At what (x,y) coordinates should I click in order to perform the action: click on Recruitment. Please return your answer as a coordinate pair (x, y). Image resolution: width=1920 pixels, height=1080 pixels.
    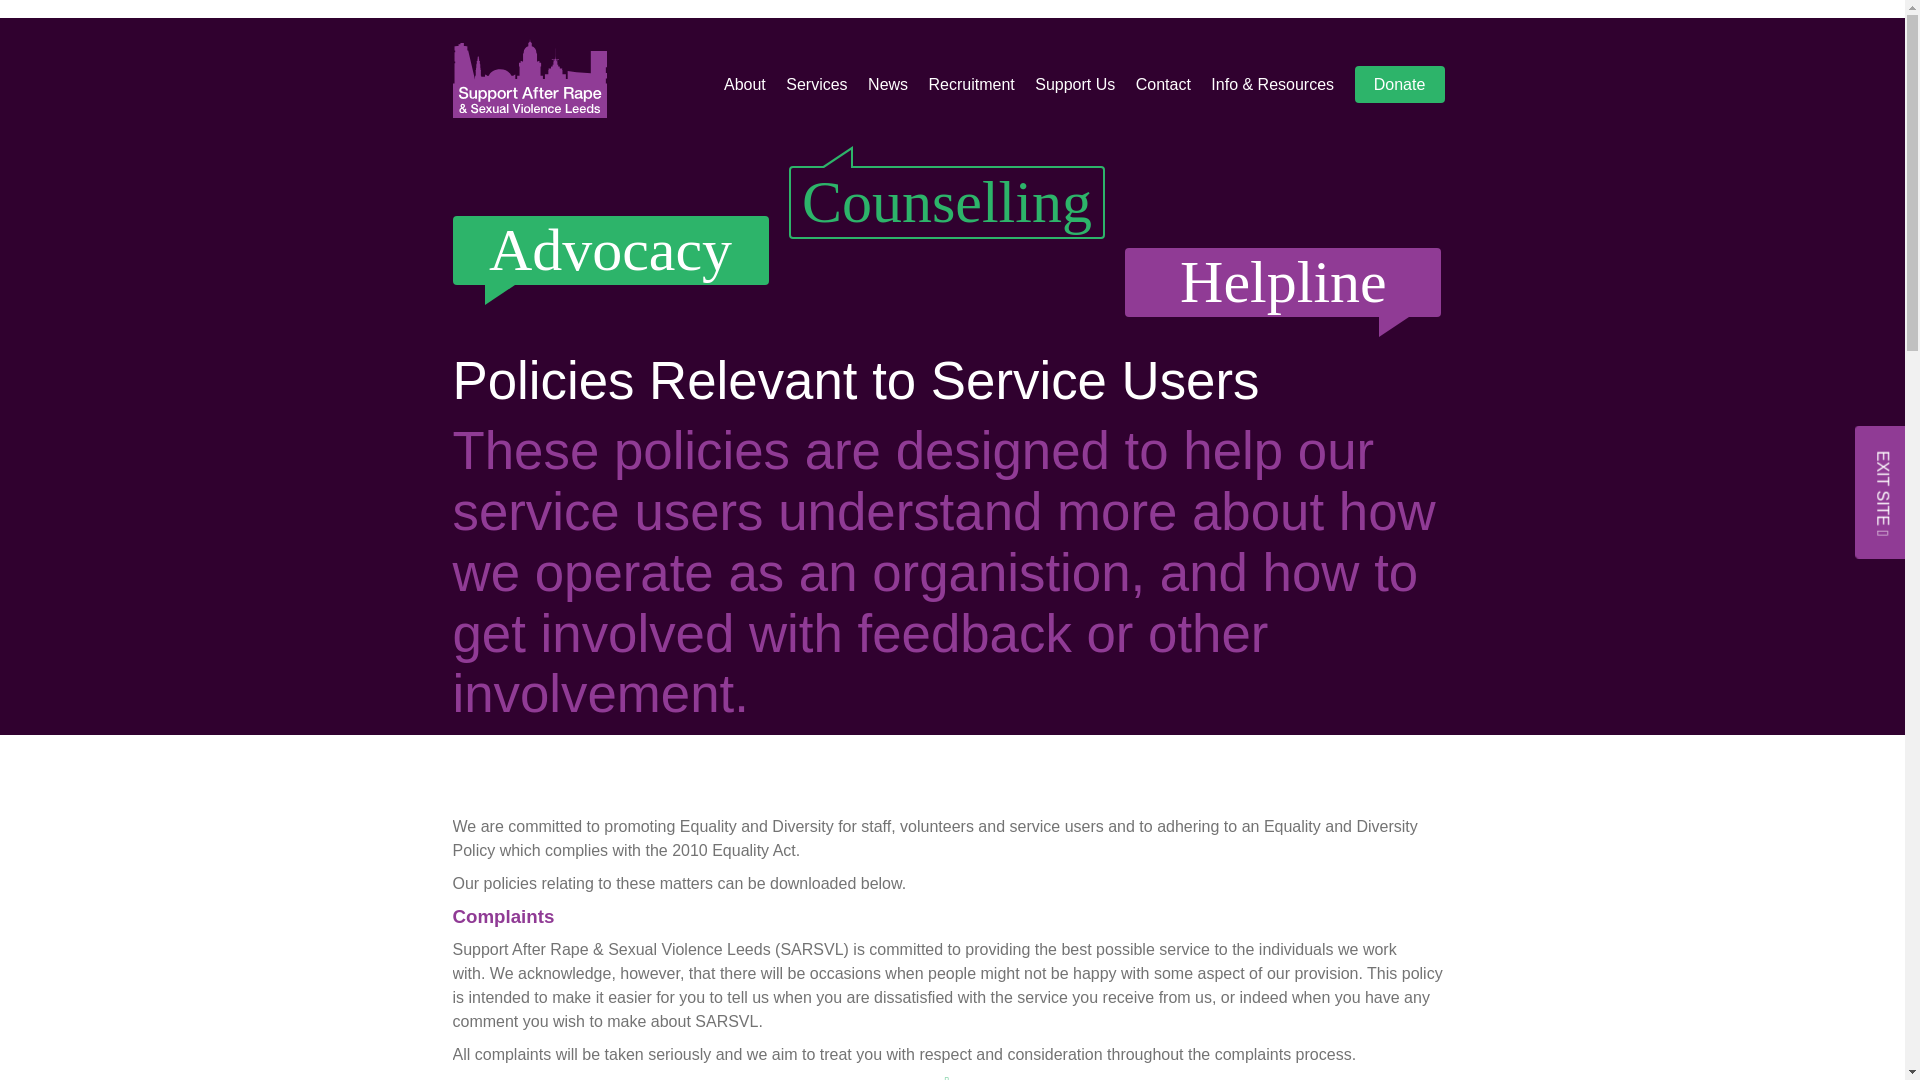
    Looking at the image, I should click on (972, 84).